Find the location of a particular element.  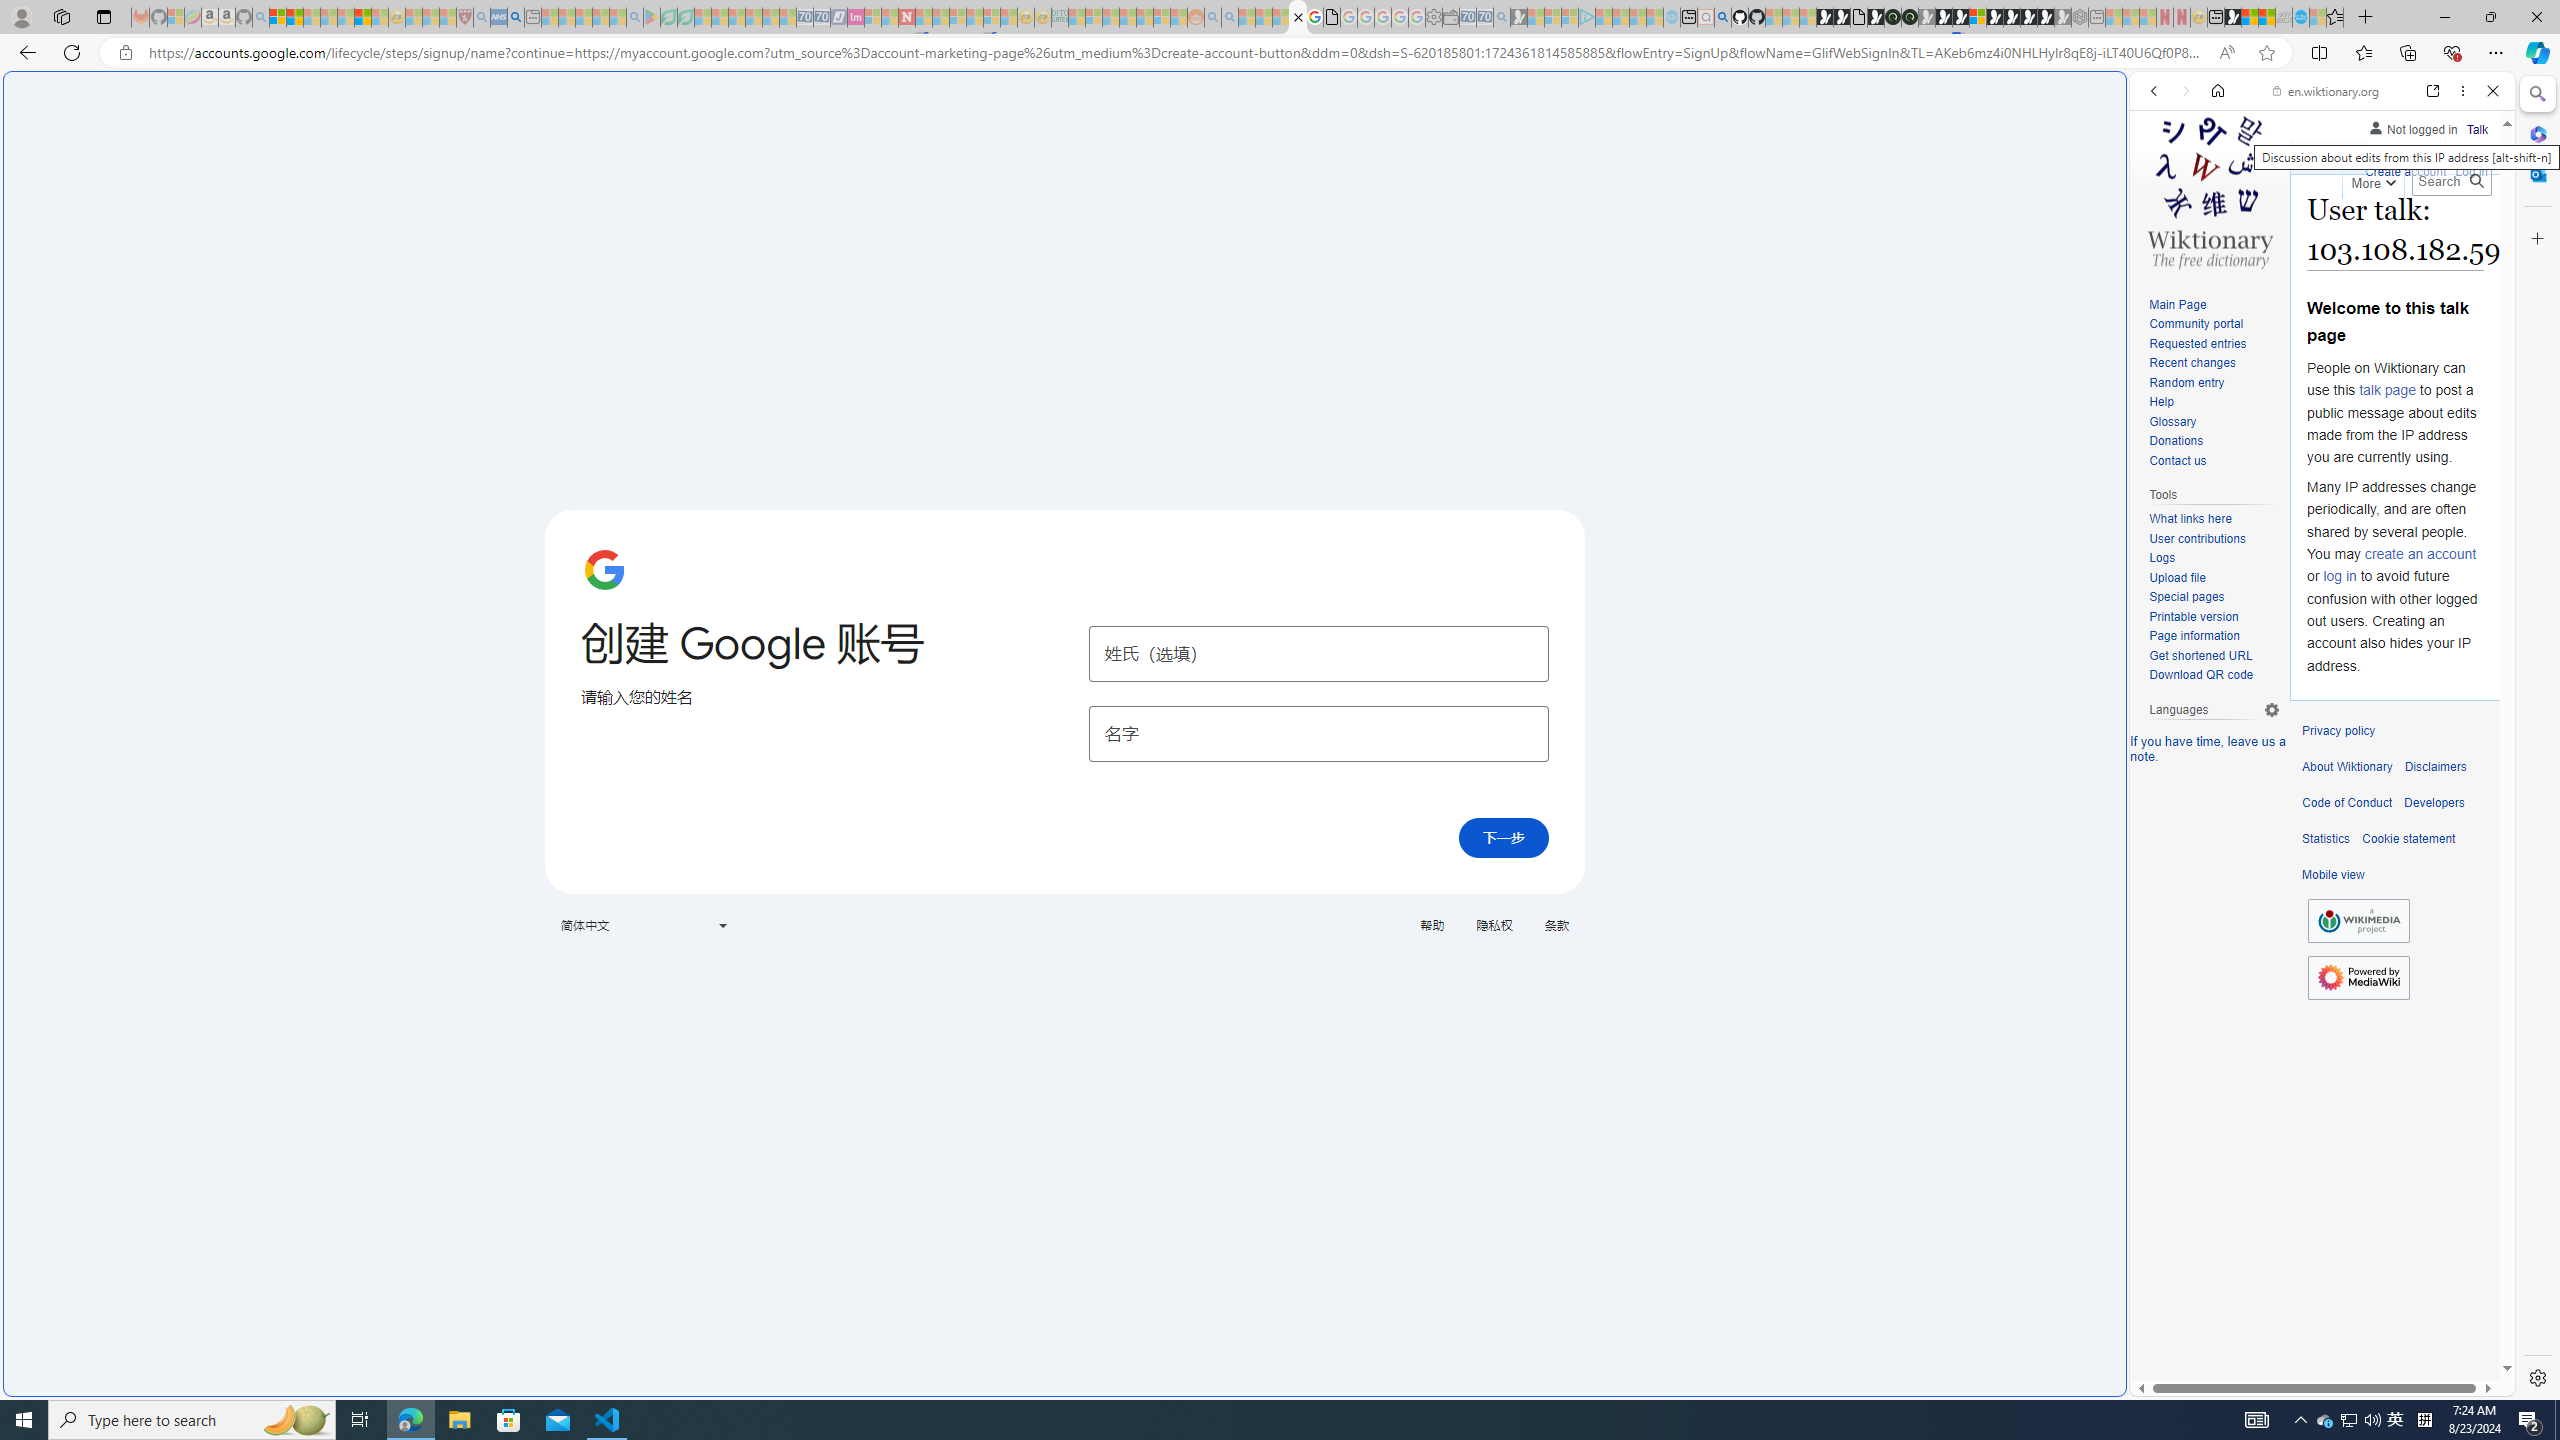

Random entry is located at coordinates (2186, 382).